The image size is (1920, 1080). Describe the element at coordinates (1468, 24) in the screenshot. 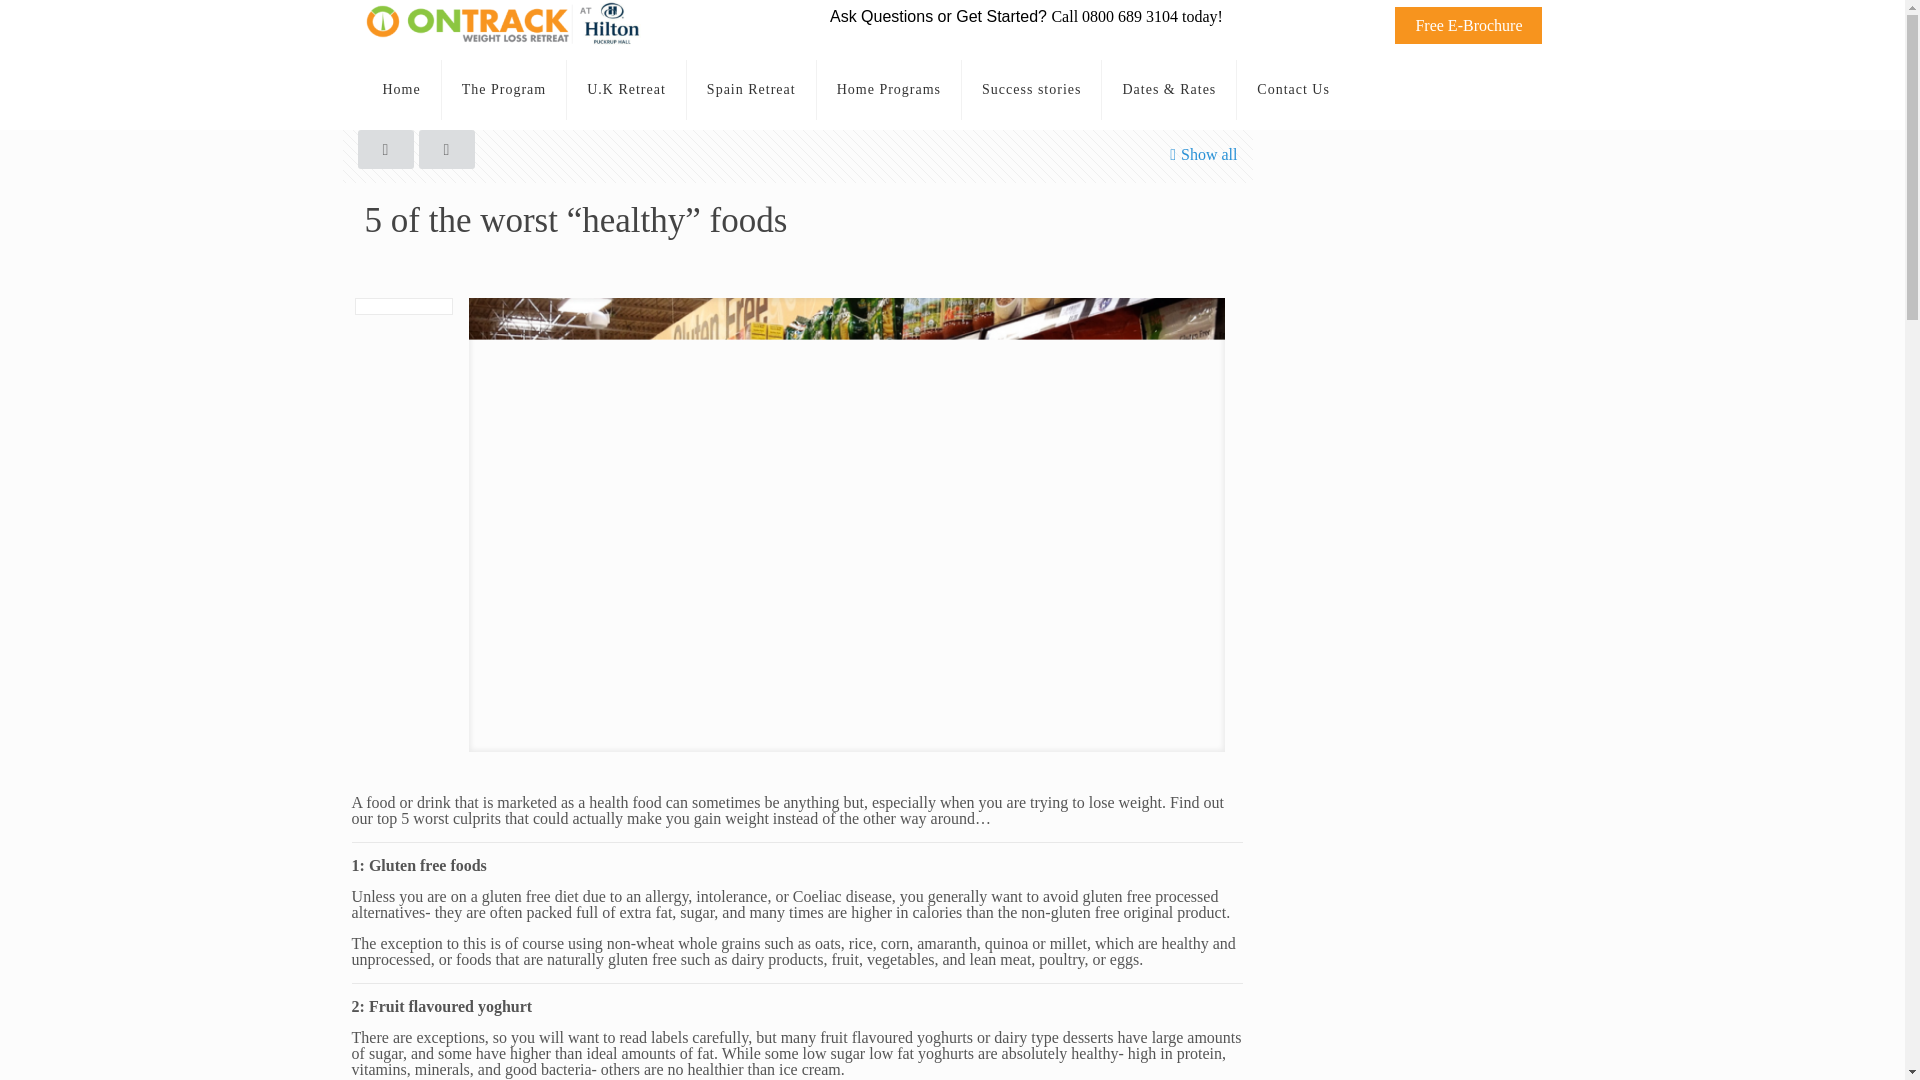

I see `Free E-Brochure` at that location.